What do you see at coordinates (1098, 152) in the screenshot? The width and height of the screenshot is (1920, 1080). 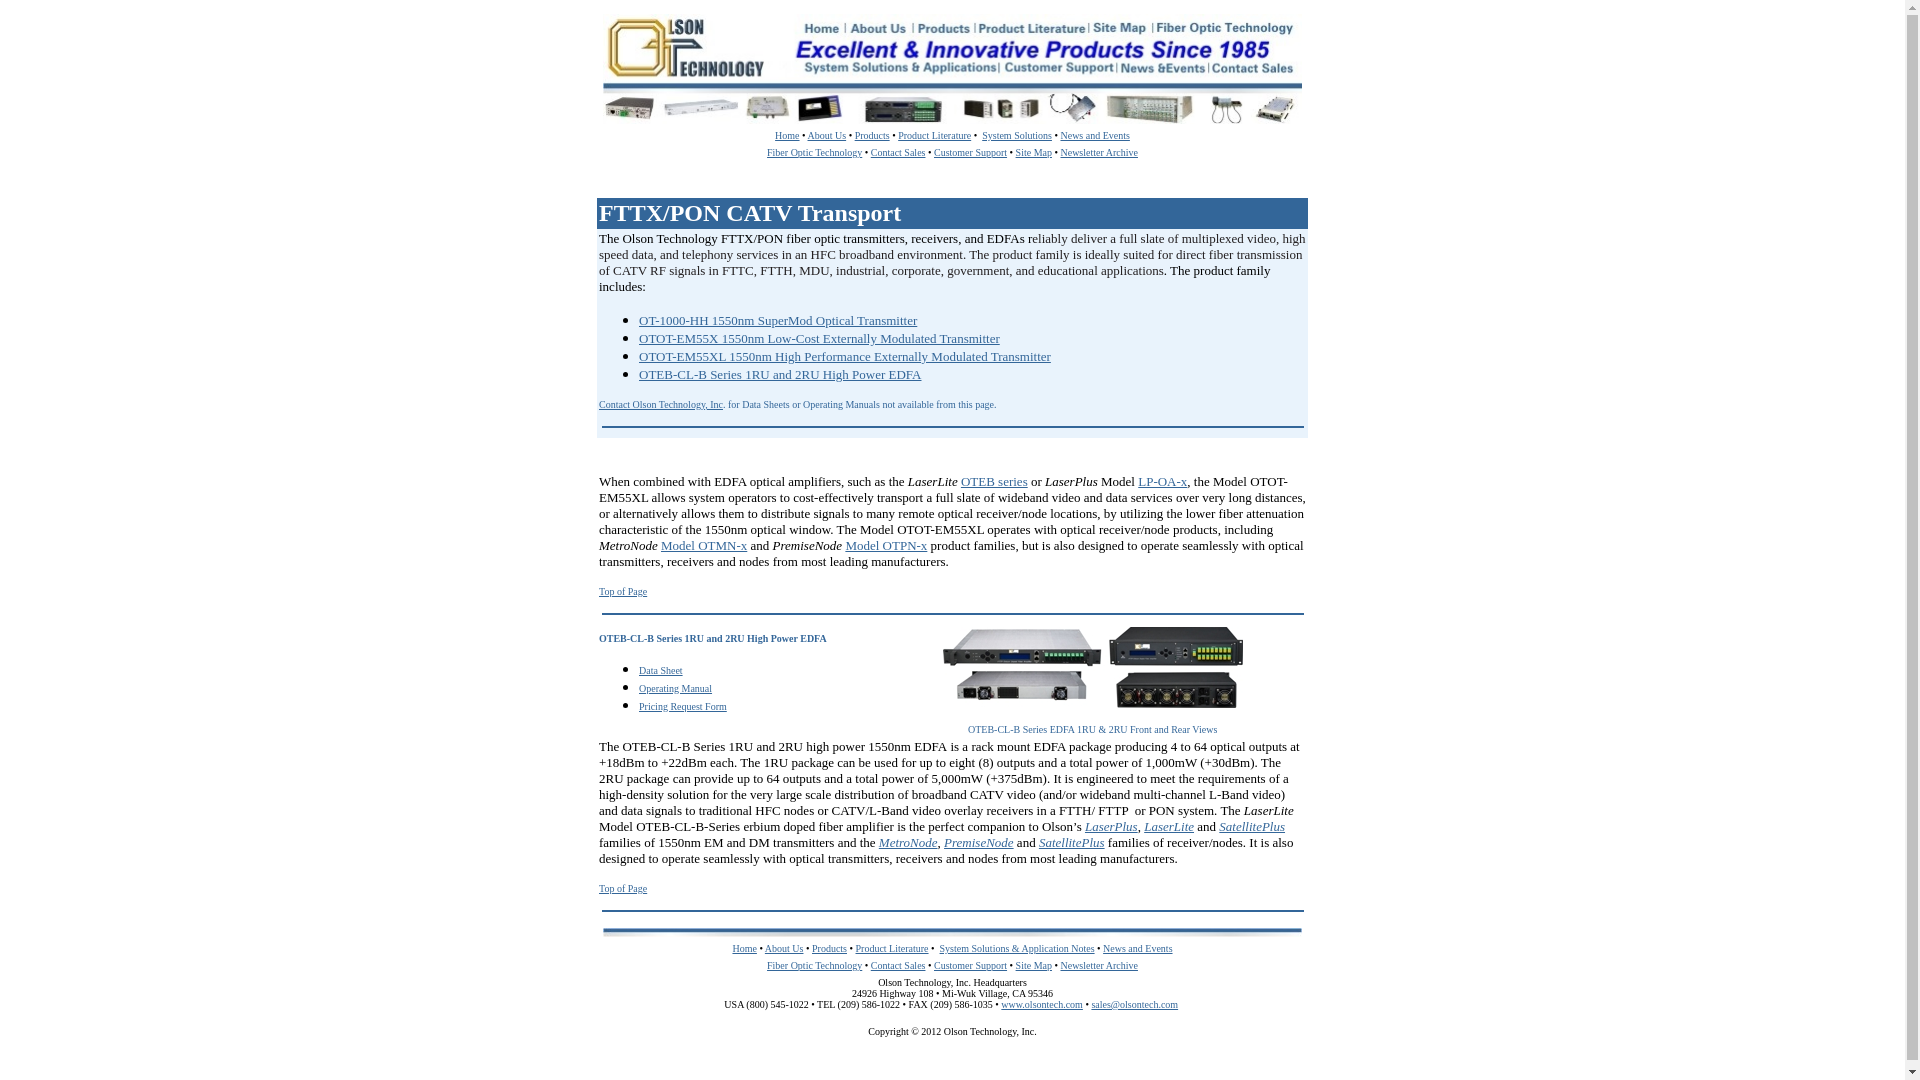 I see `Newsletter Archive` at bounding box center [1098, 152].